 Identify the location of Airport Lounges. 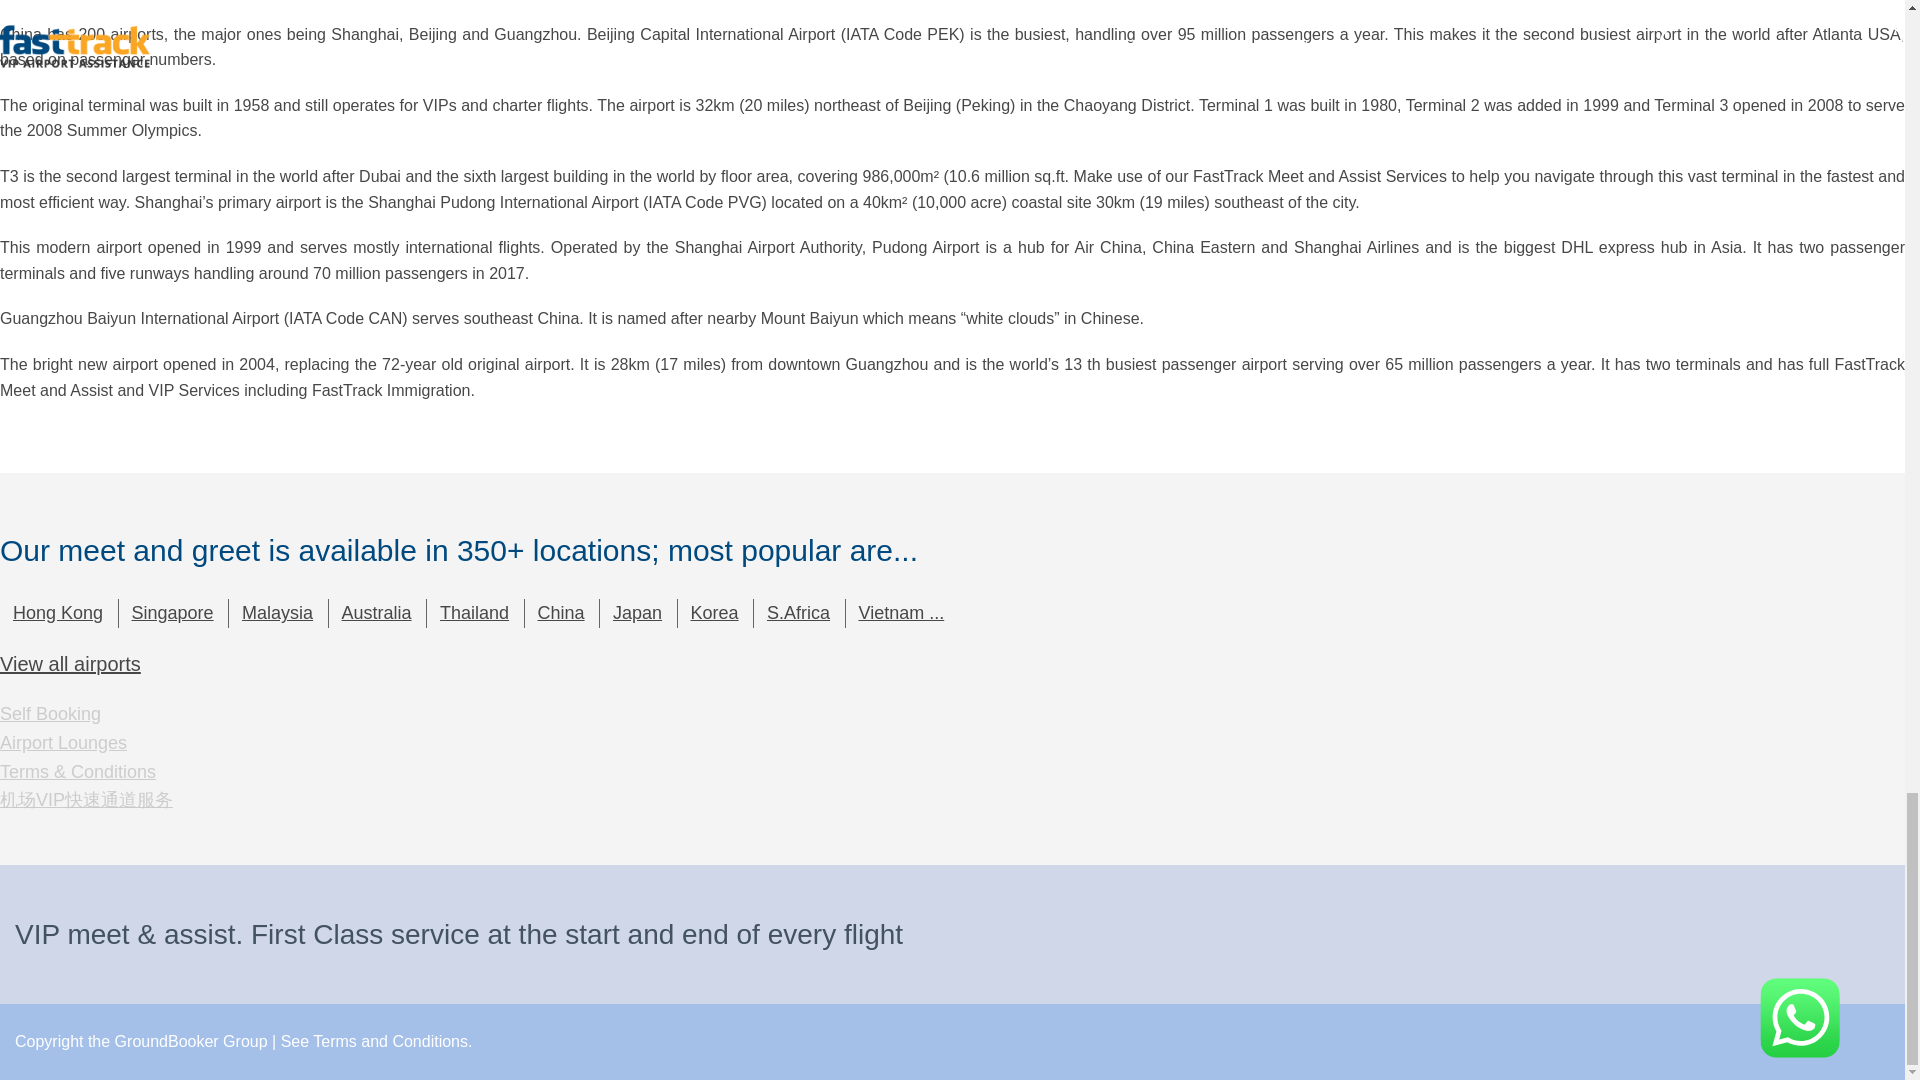
(63, 742).